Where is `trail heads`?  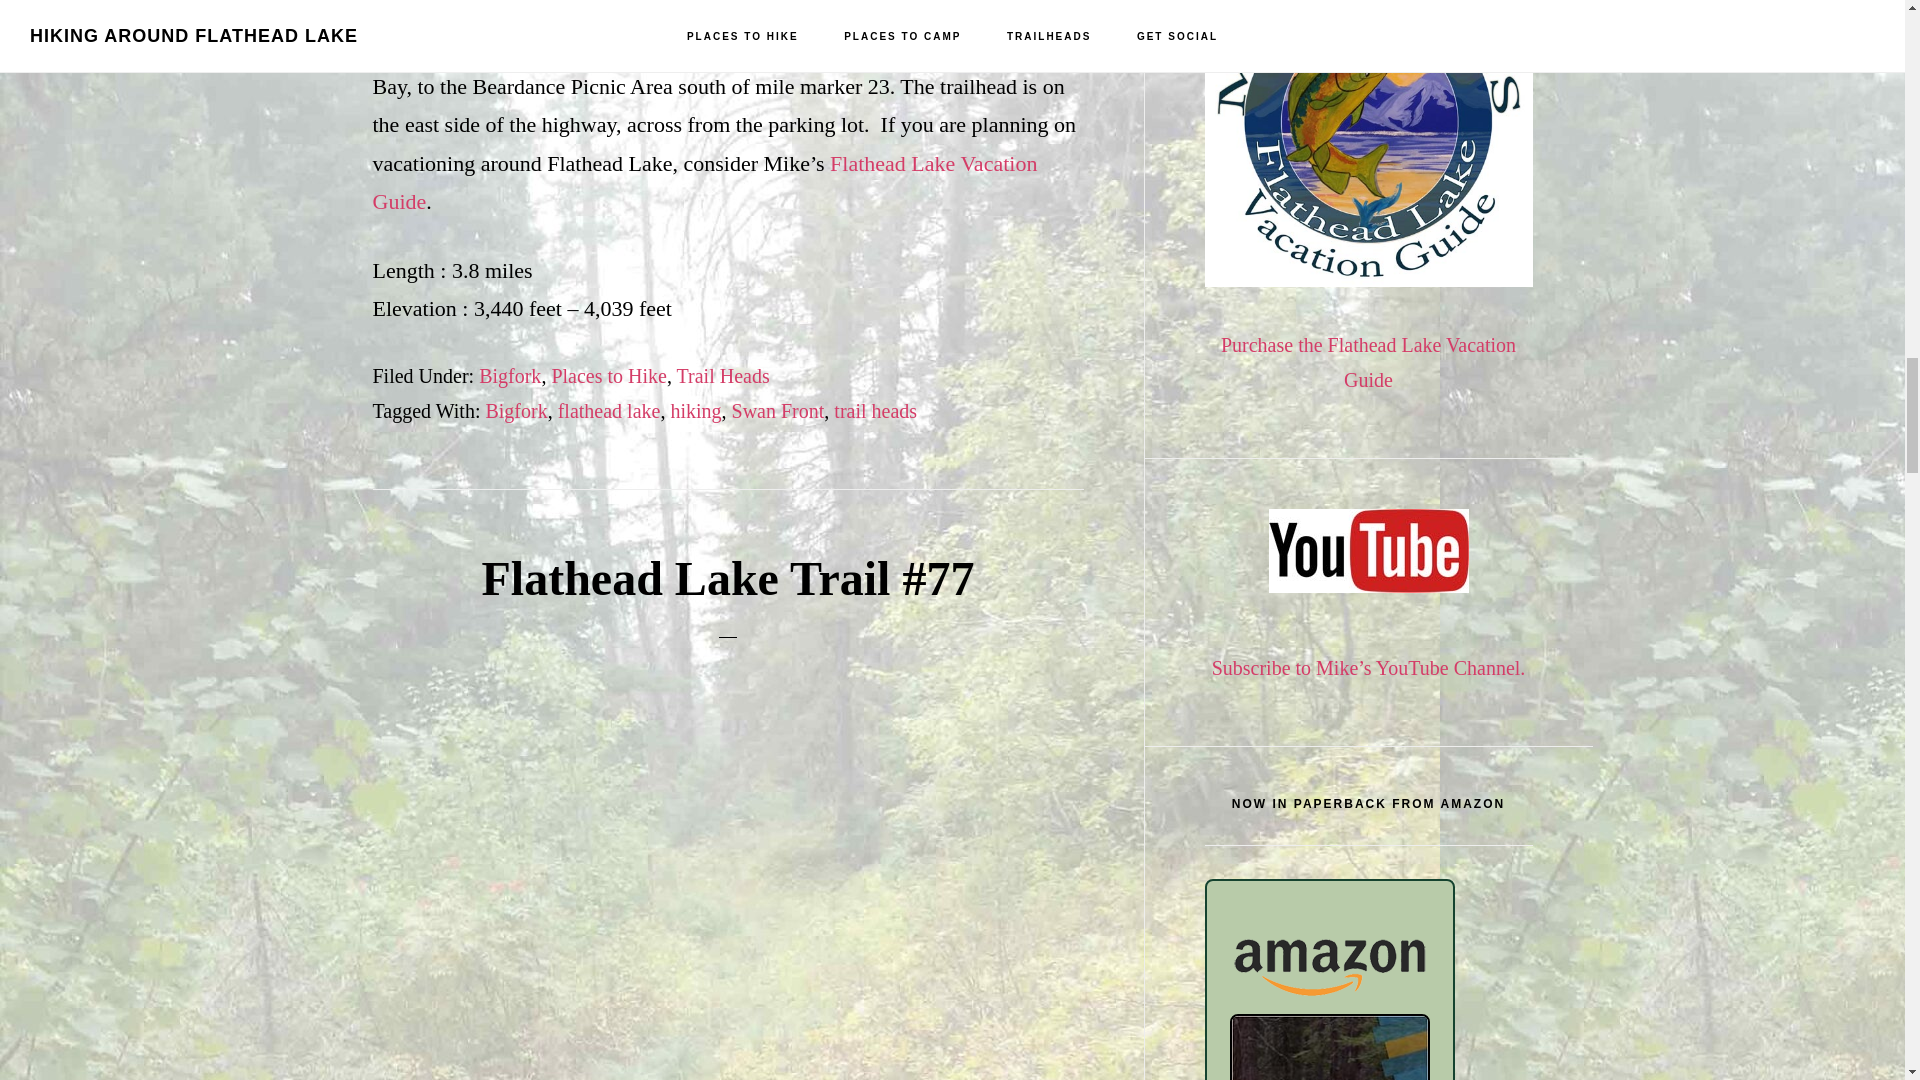
trail heads is located at coordinates (875, 410).